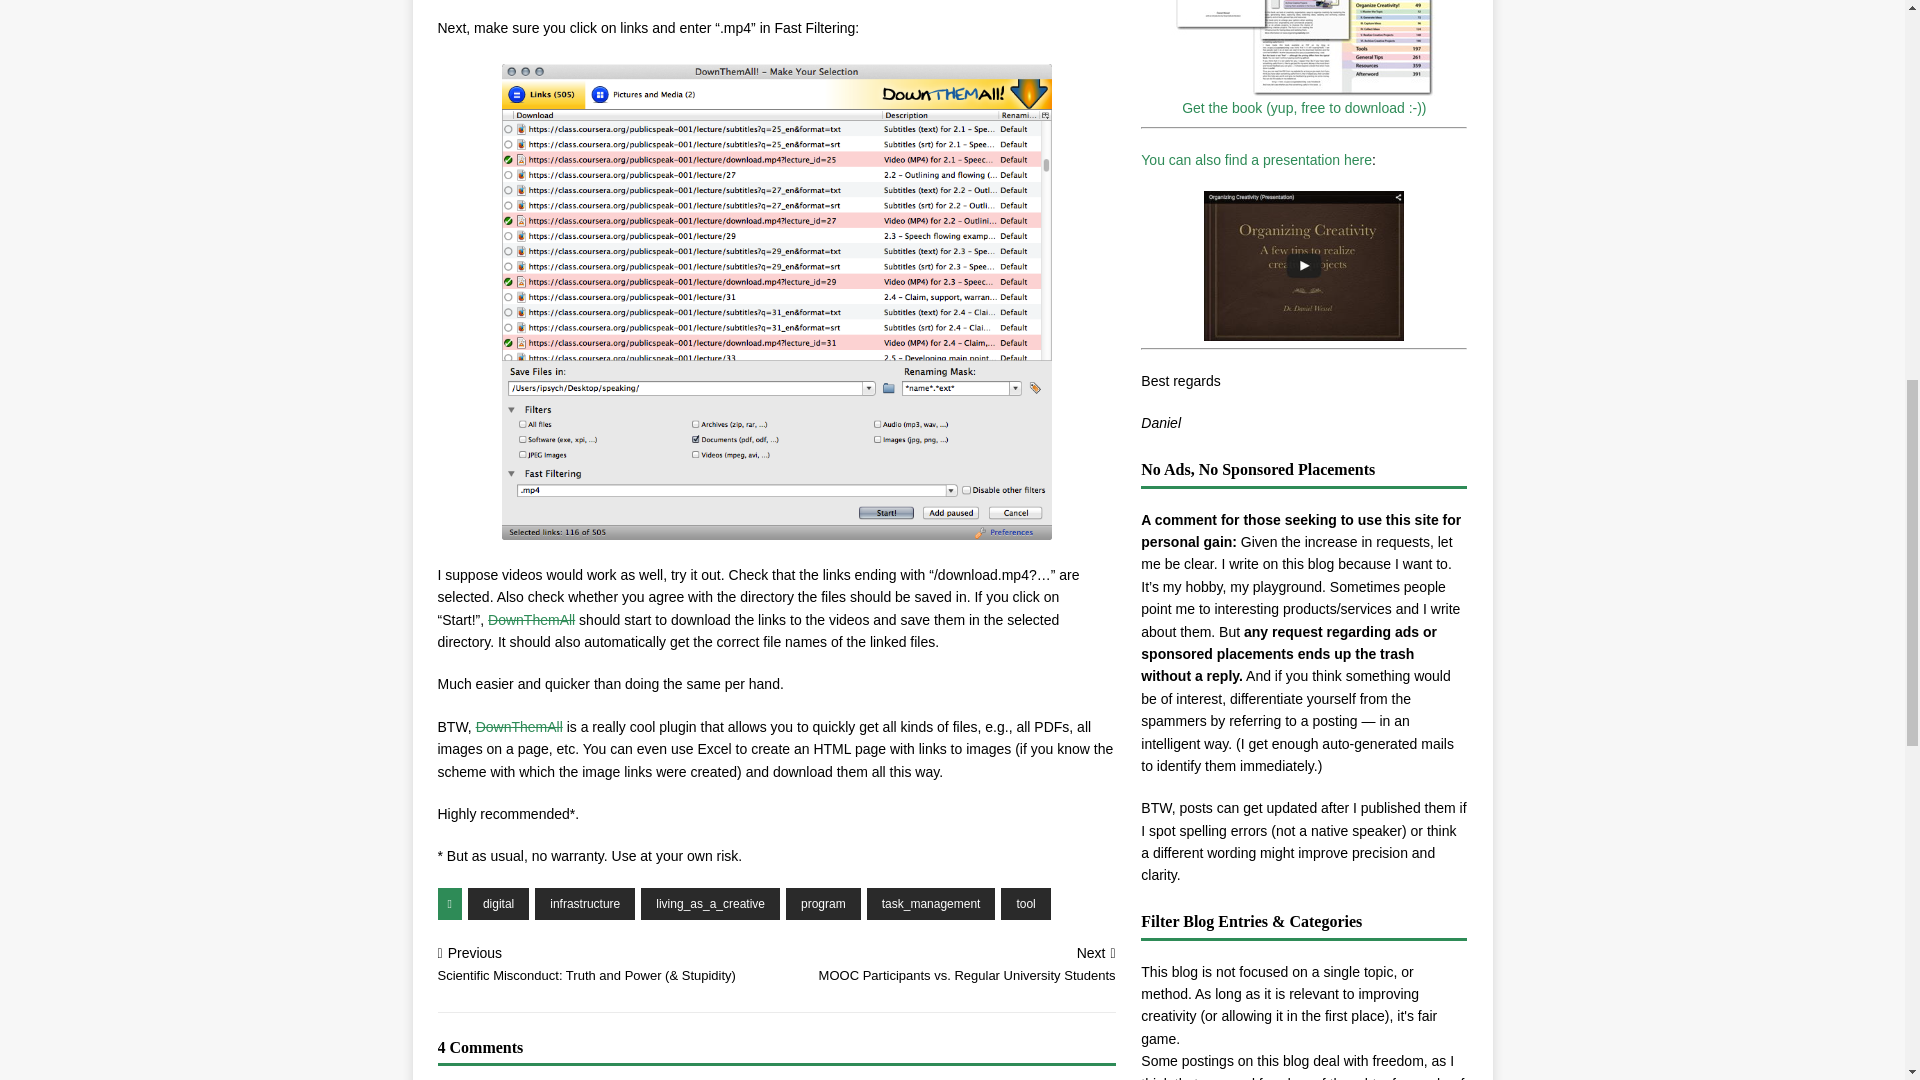  I want to click on digital, so click(498, 904).